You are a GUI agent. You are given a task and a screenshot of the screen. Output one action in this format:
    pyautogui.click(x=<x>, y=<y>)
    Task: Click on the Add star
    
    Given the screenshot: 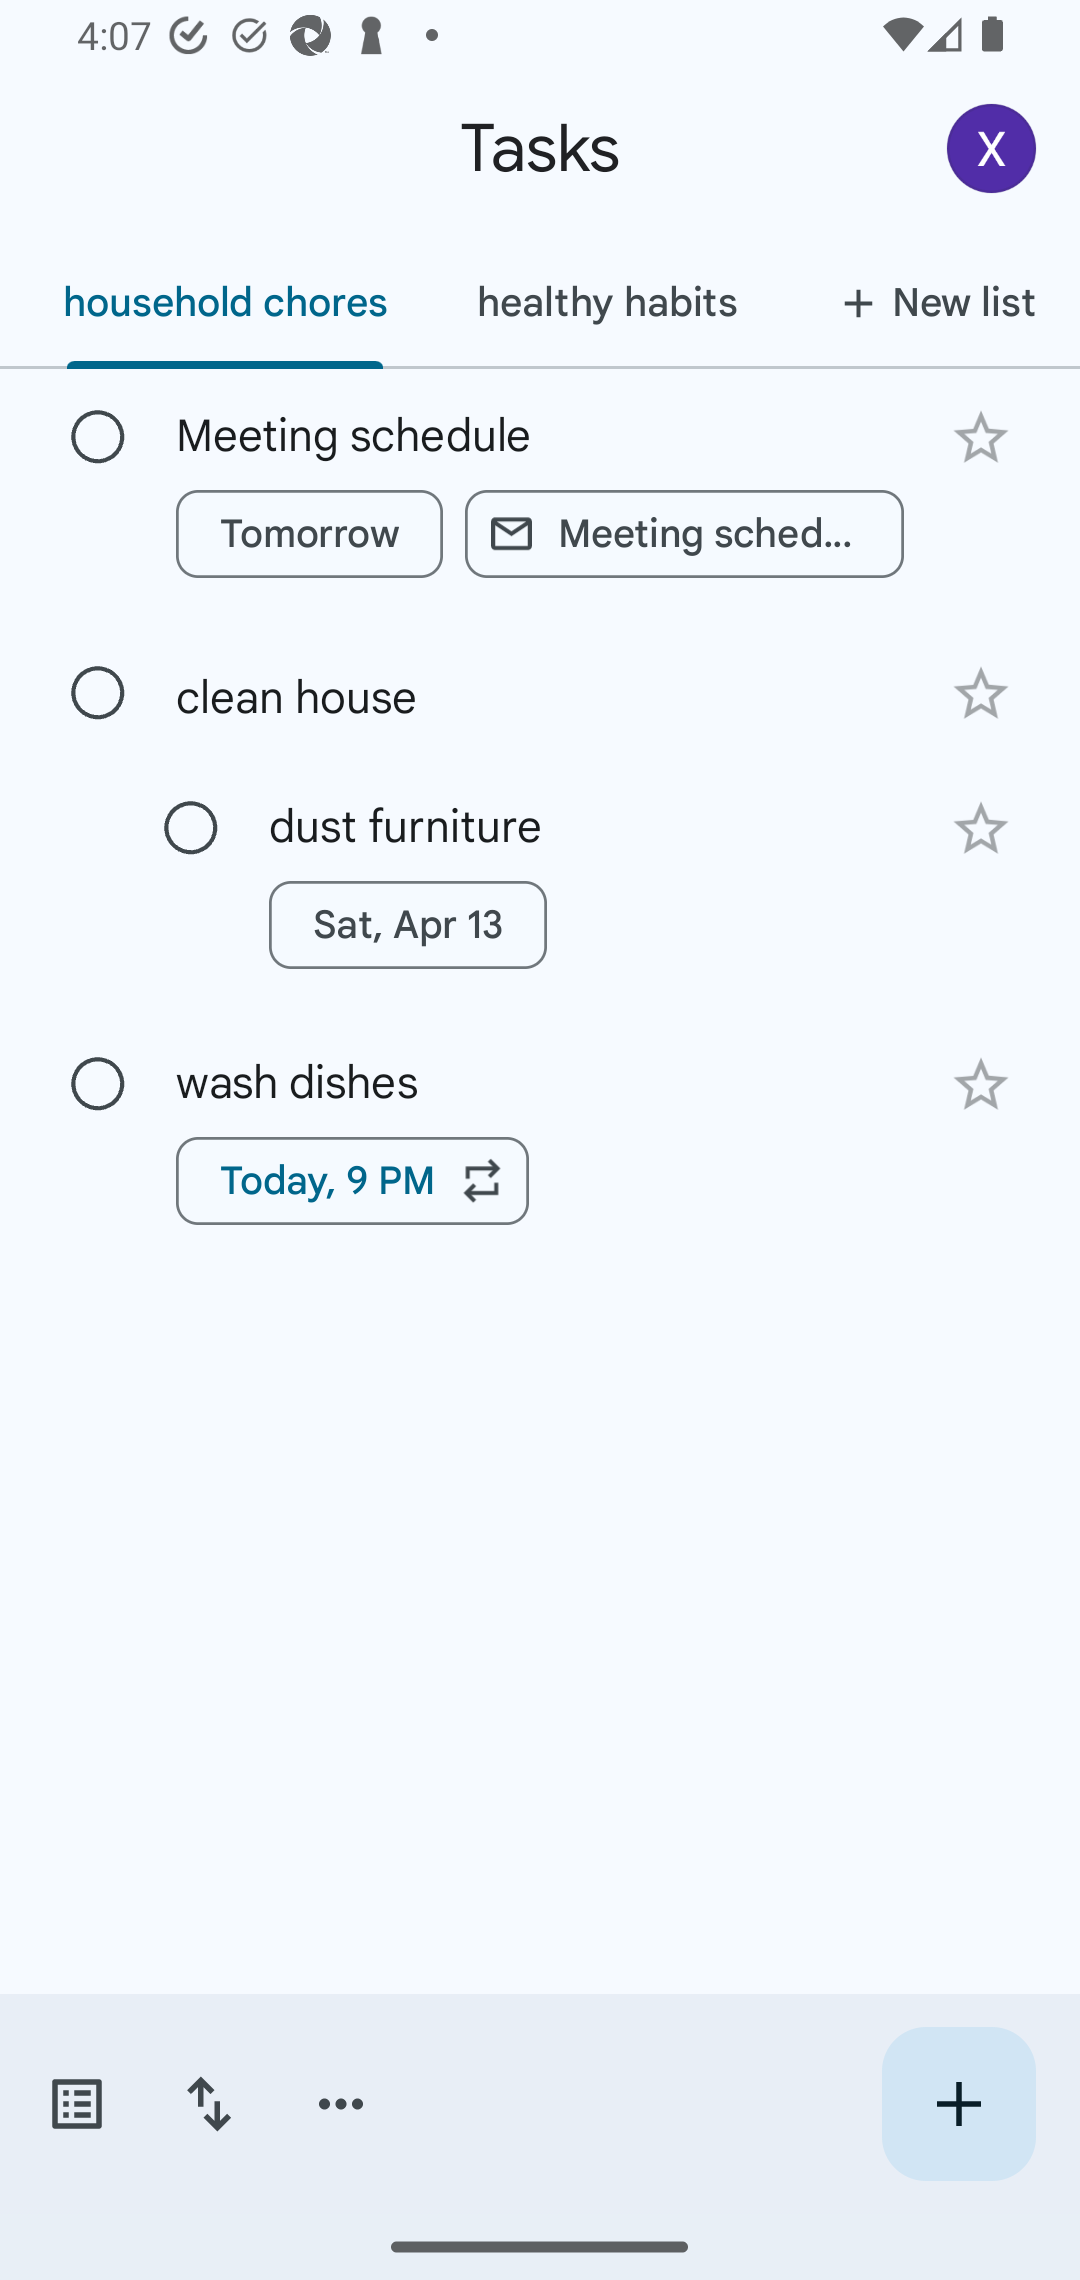 What is the action you would take?
    pyautogui.click(x=980, y=437)
    